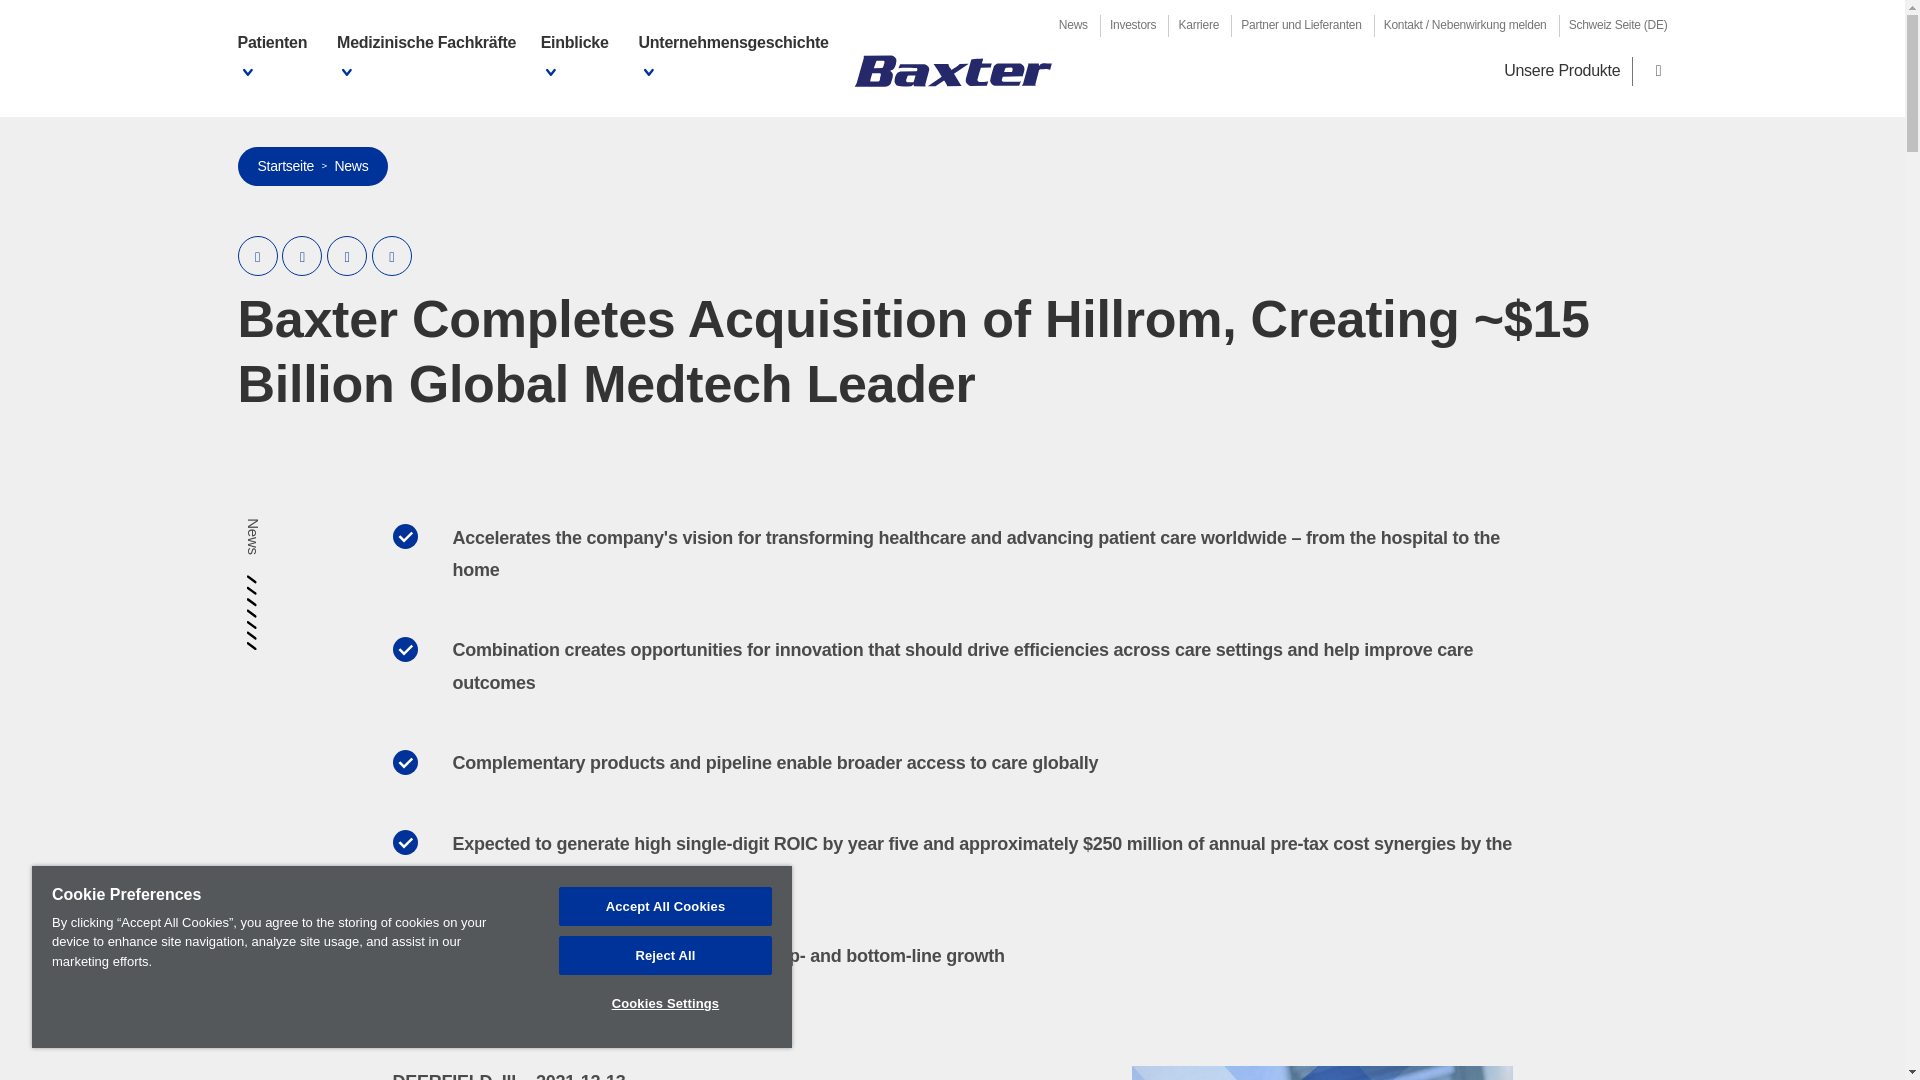 This screenshot has height=1080, width=1920. Describe the element at coordinates (1659, 72) in the screenshot. I see `Search` at that location.